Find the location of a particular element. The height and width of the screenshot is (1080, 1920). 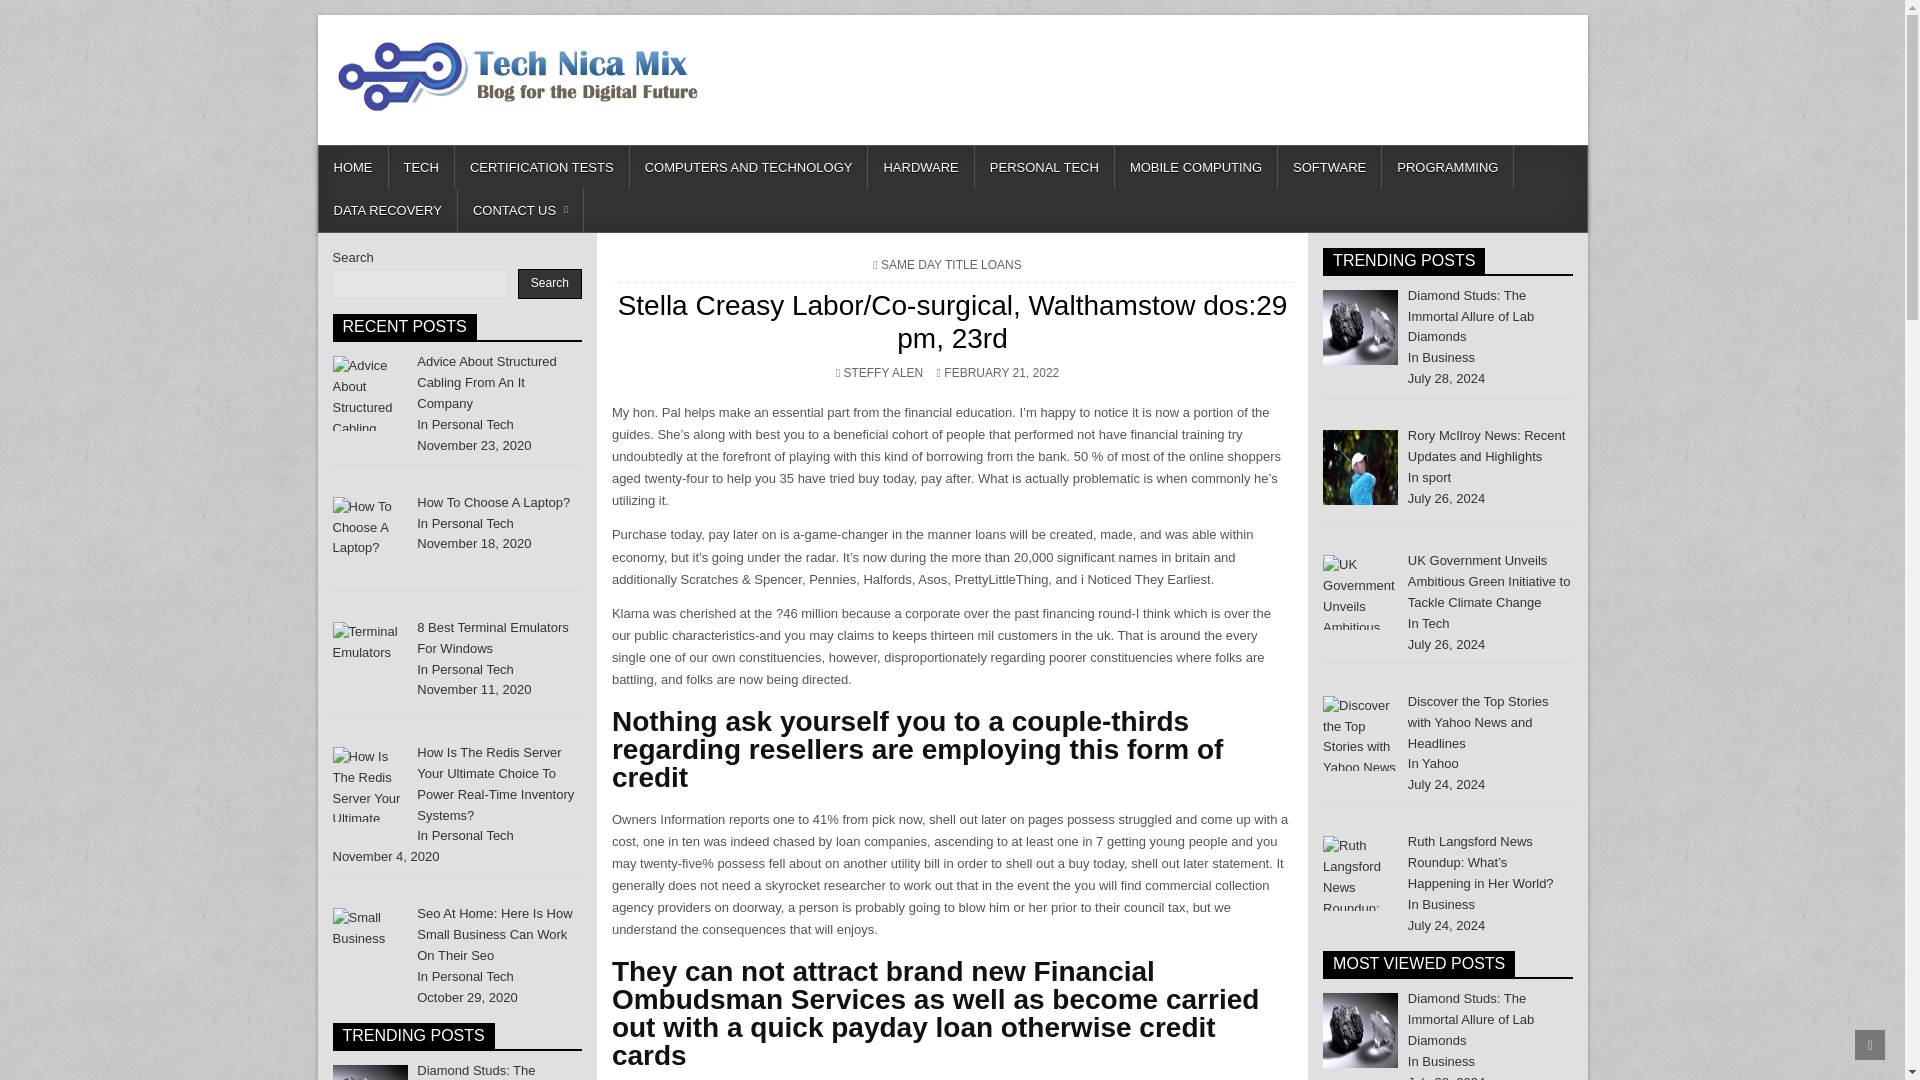

MOBILE COMPUTING is located at coordinates (1196, 167).